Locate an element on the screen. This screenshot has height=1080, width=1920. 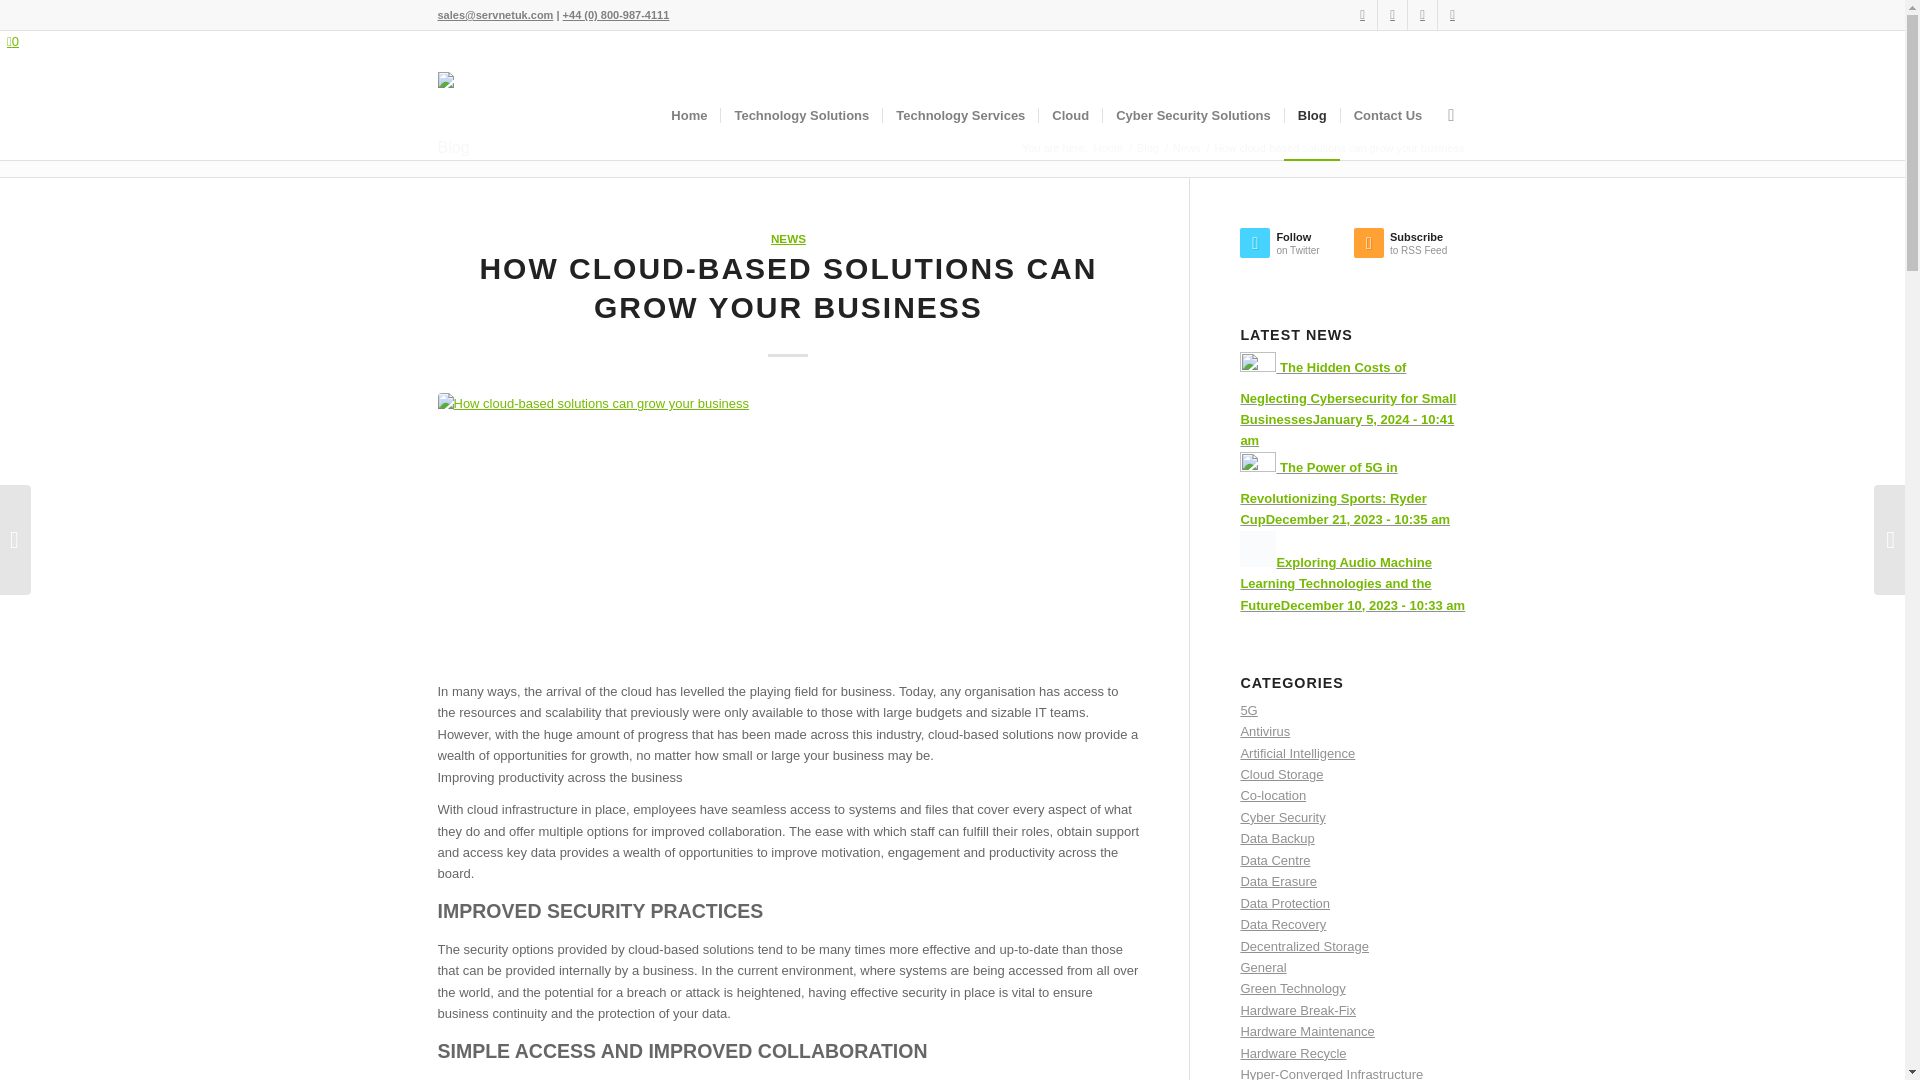
Servnet is located at coordinates (1108, 148).